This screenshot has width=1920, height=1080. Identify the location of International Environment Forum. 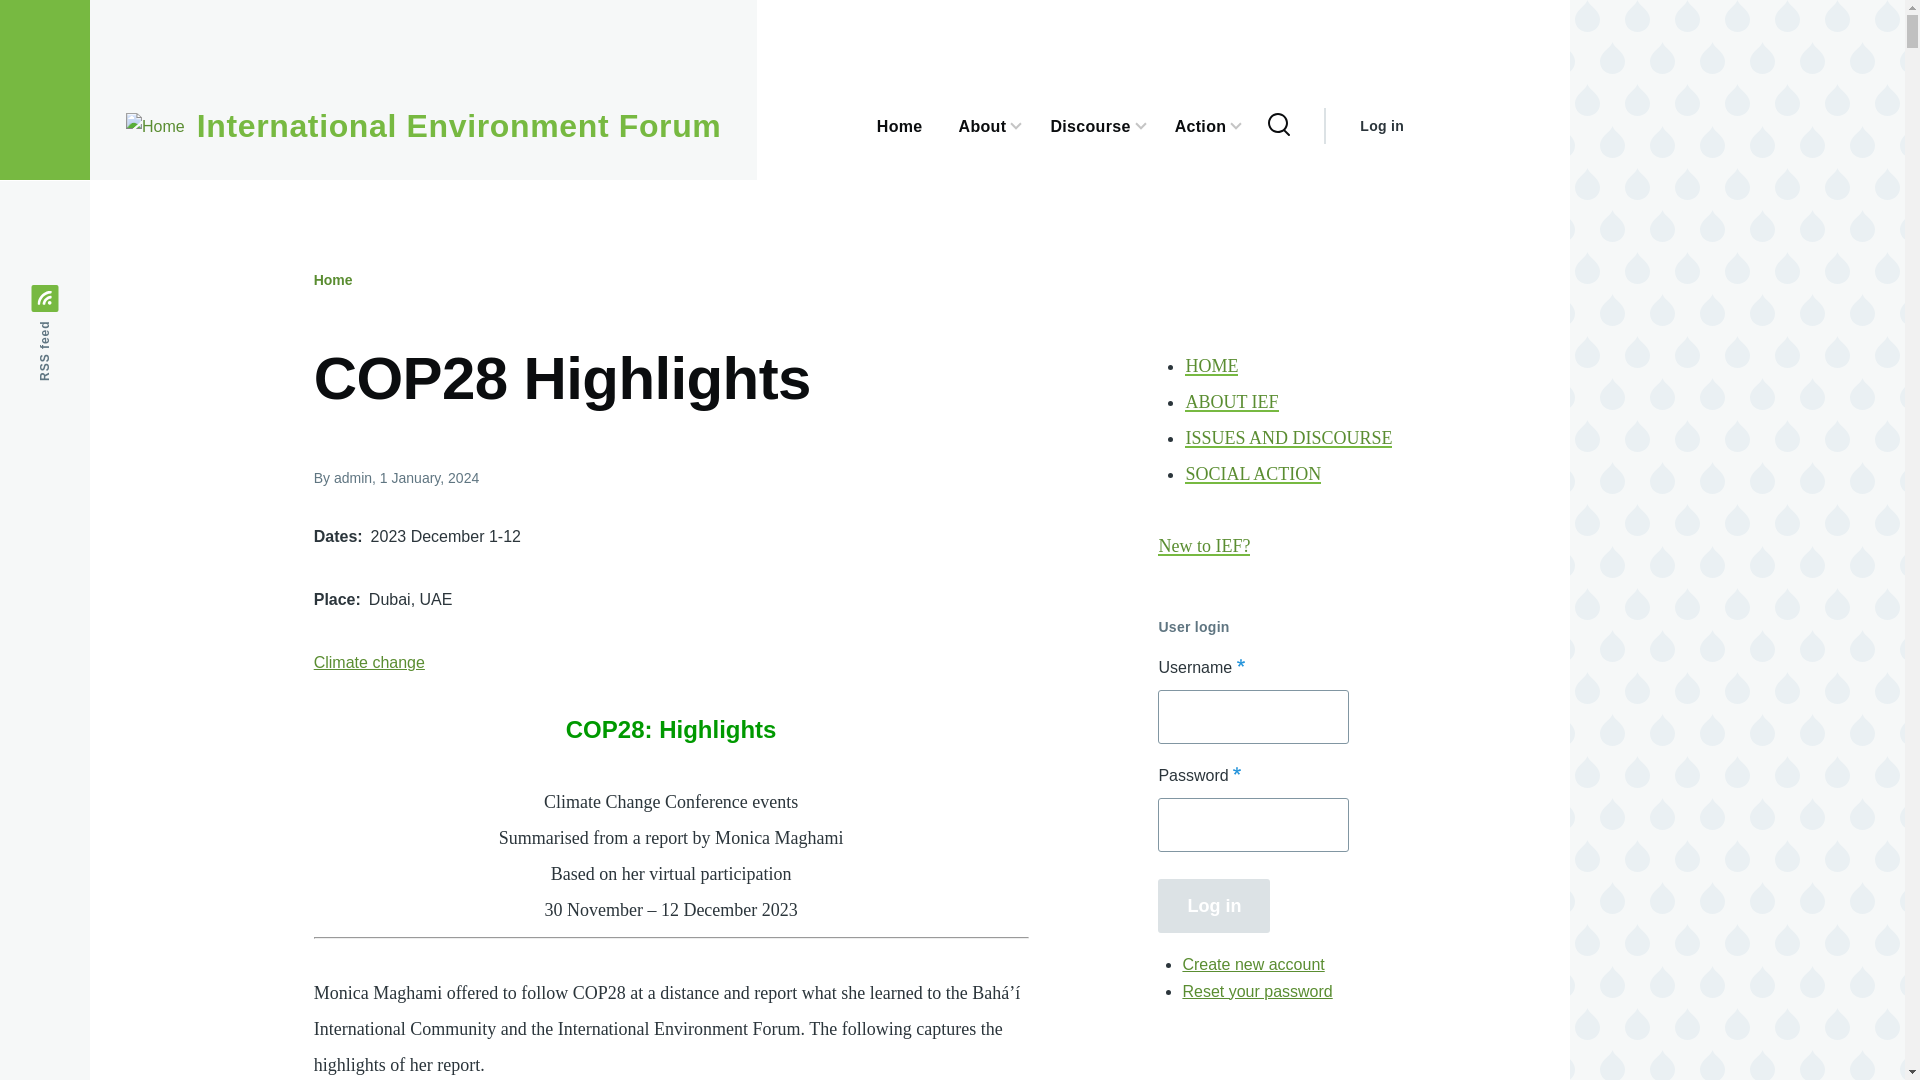
(459, 126).